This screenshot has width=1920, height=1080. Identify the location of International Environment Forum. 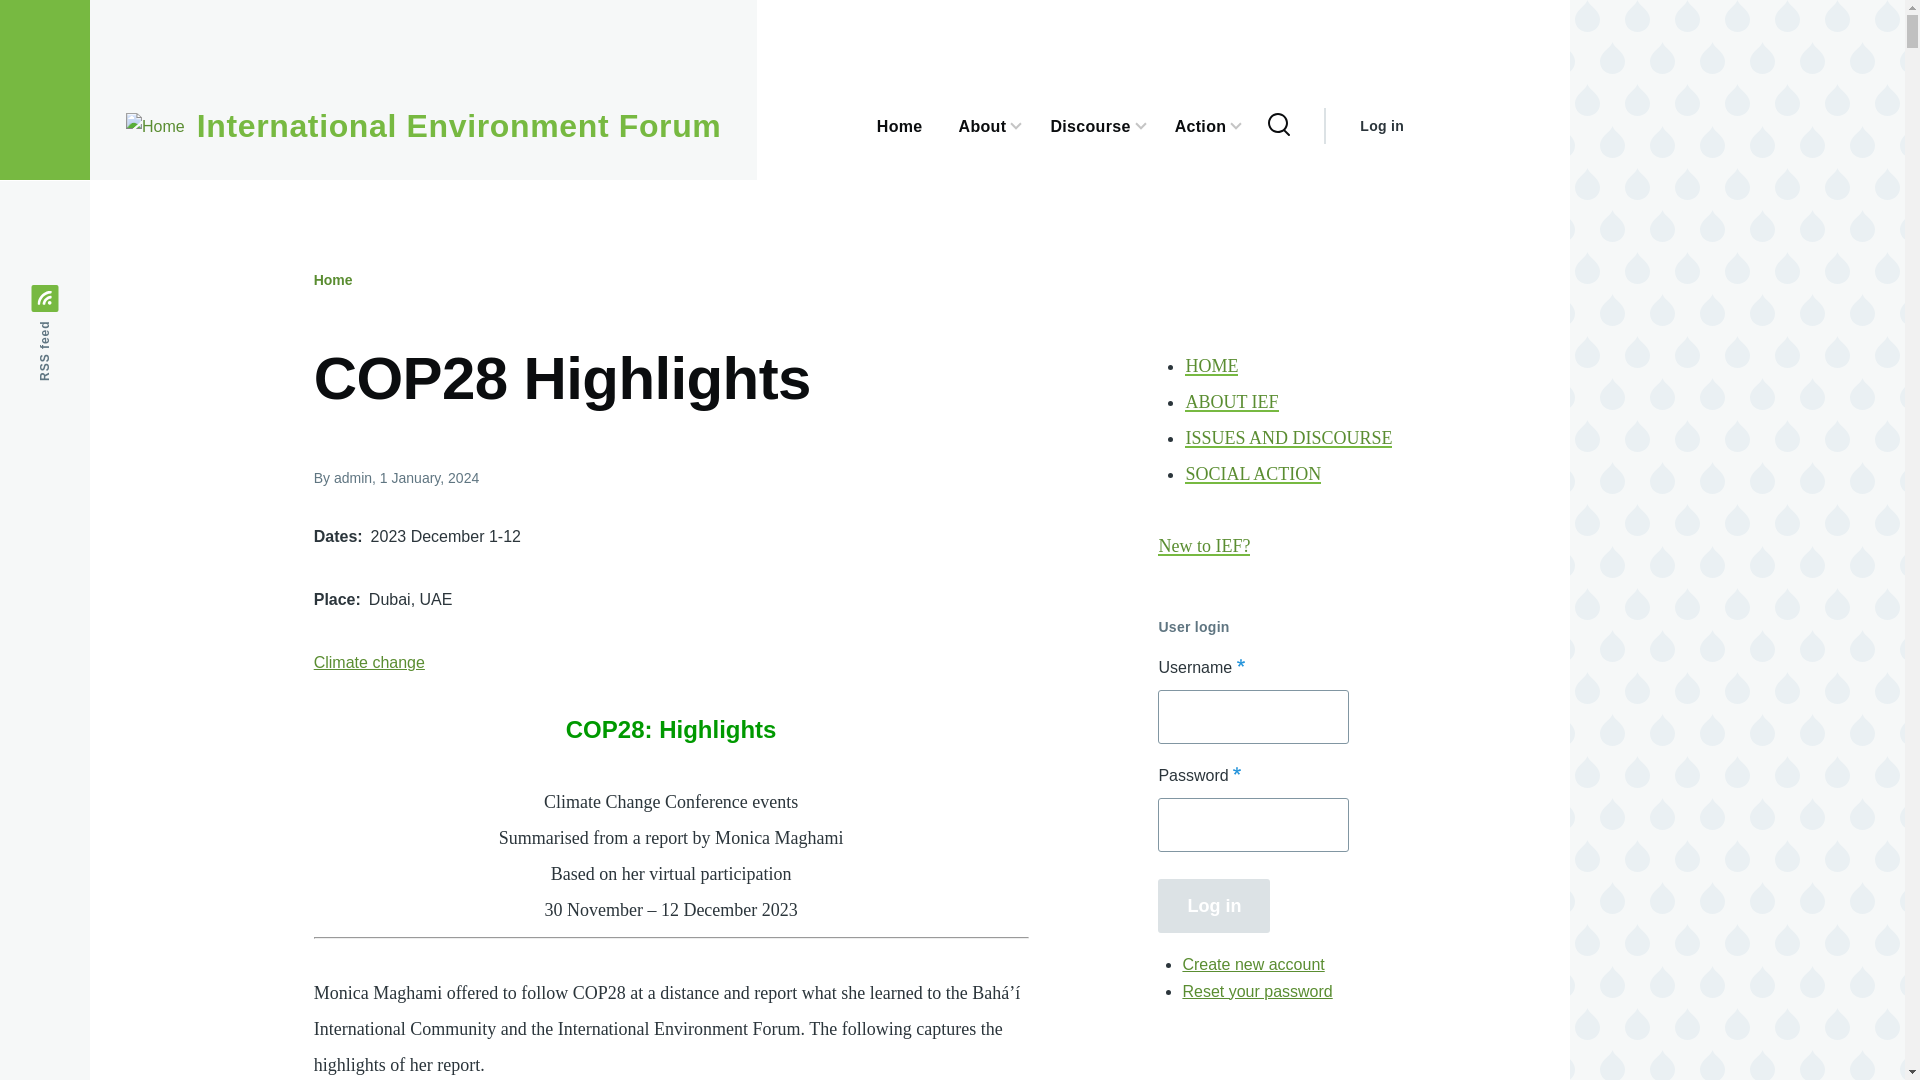
(459, 126).